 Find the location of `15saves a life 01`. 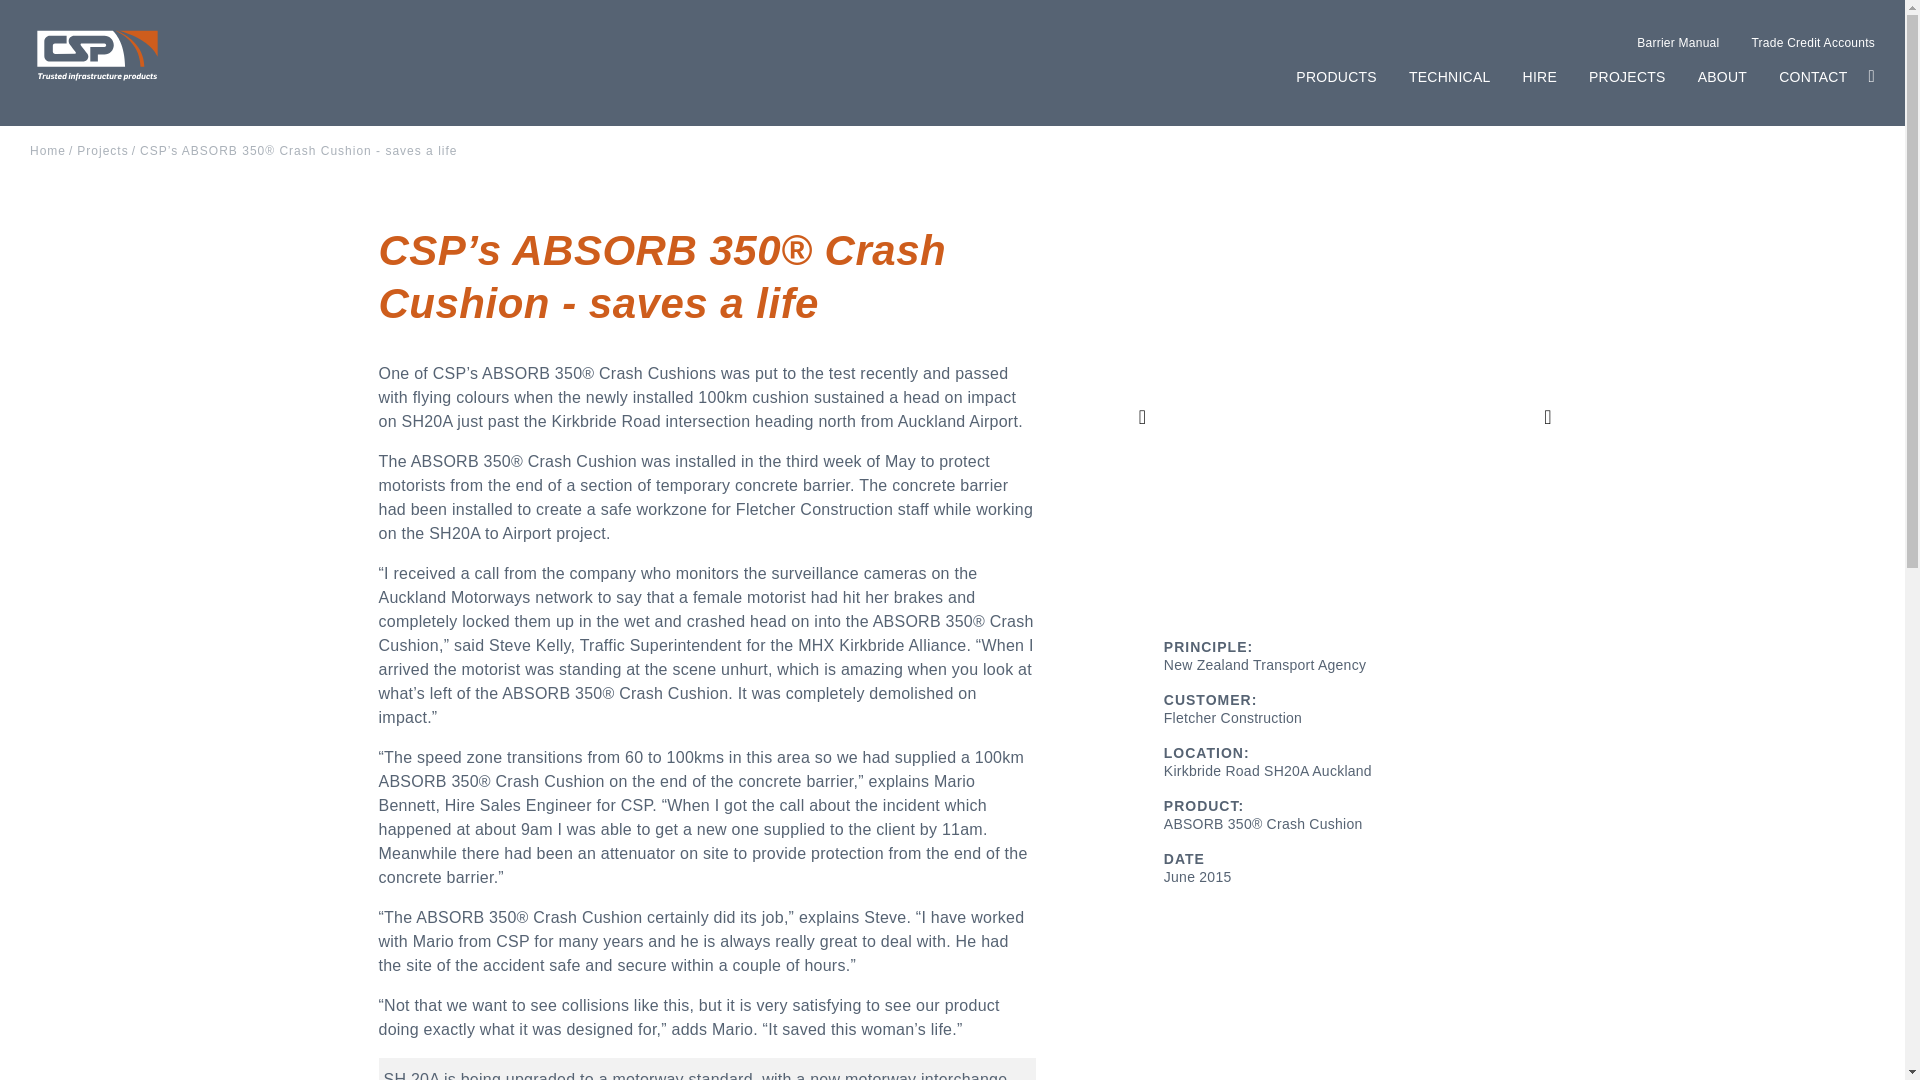

15saves a life 01 is located at coordinates (1344, 416).